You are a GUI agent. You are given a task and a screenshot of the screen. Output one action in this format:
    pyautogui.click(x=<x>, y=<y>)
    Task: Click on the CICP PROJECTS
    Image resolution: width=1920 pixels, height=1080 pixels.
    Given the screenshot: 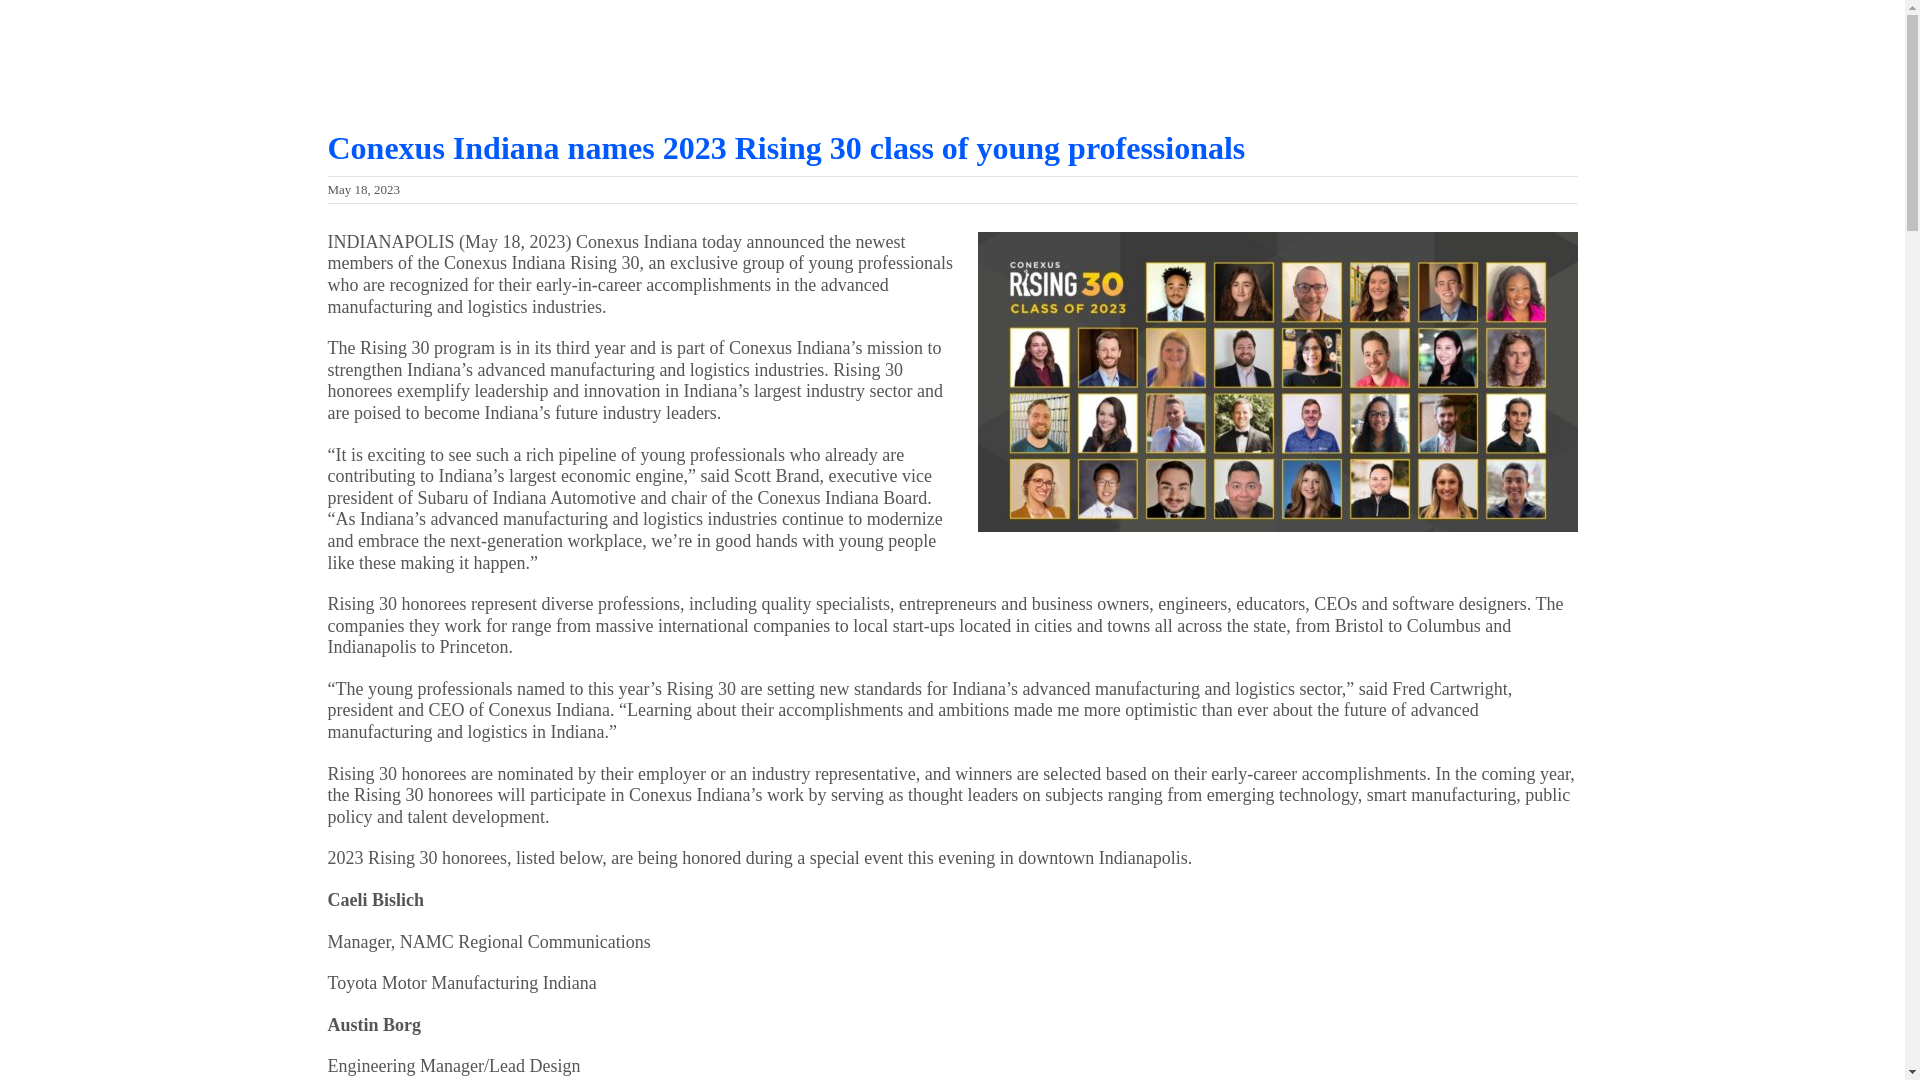 What is the action you would take?
    pyautogui.click(x=1140, y=37)
    